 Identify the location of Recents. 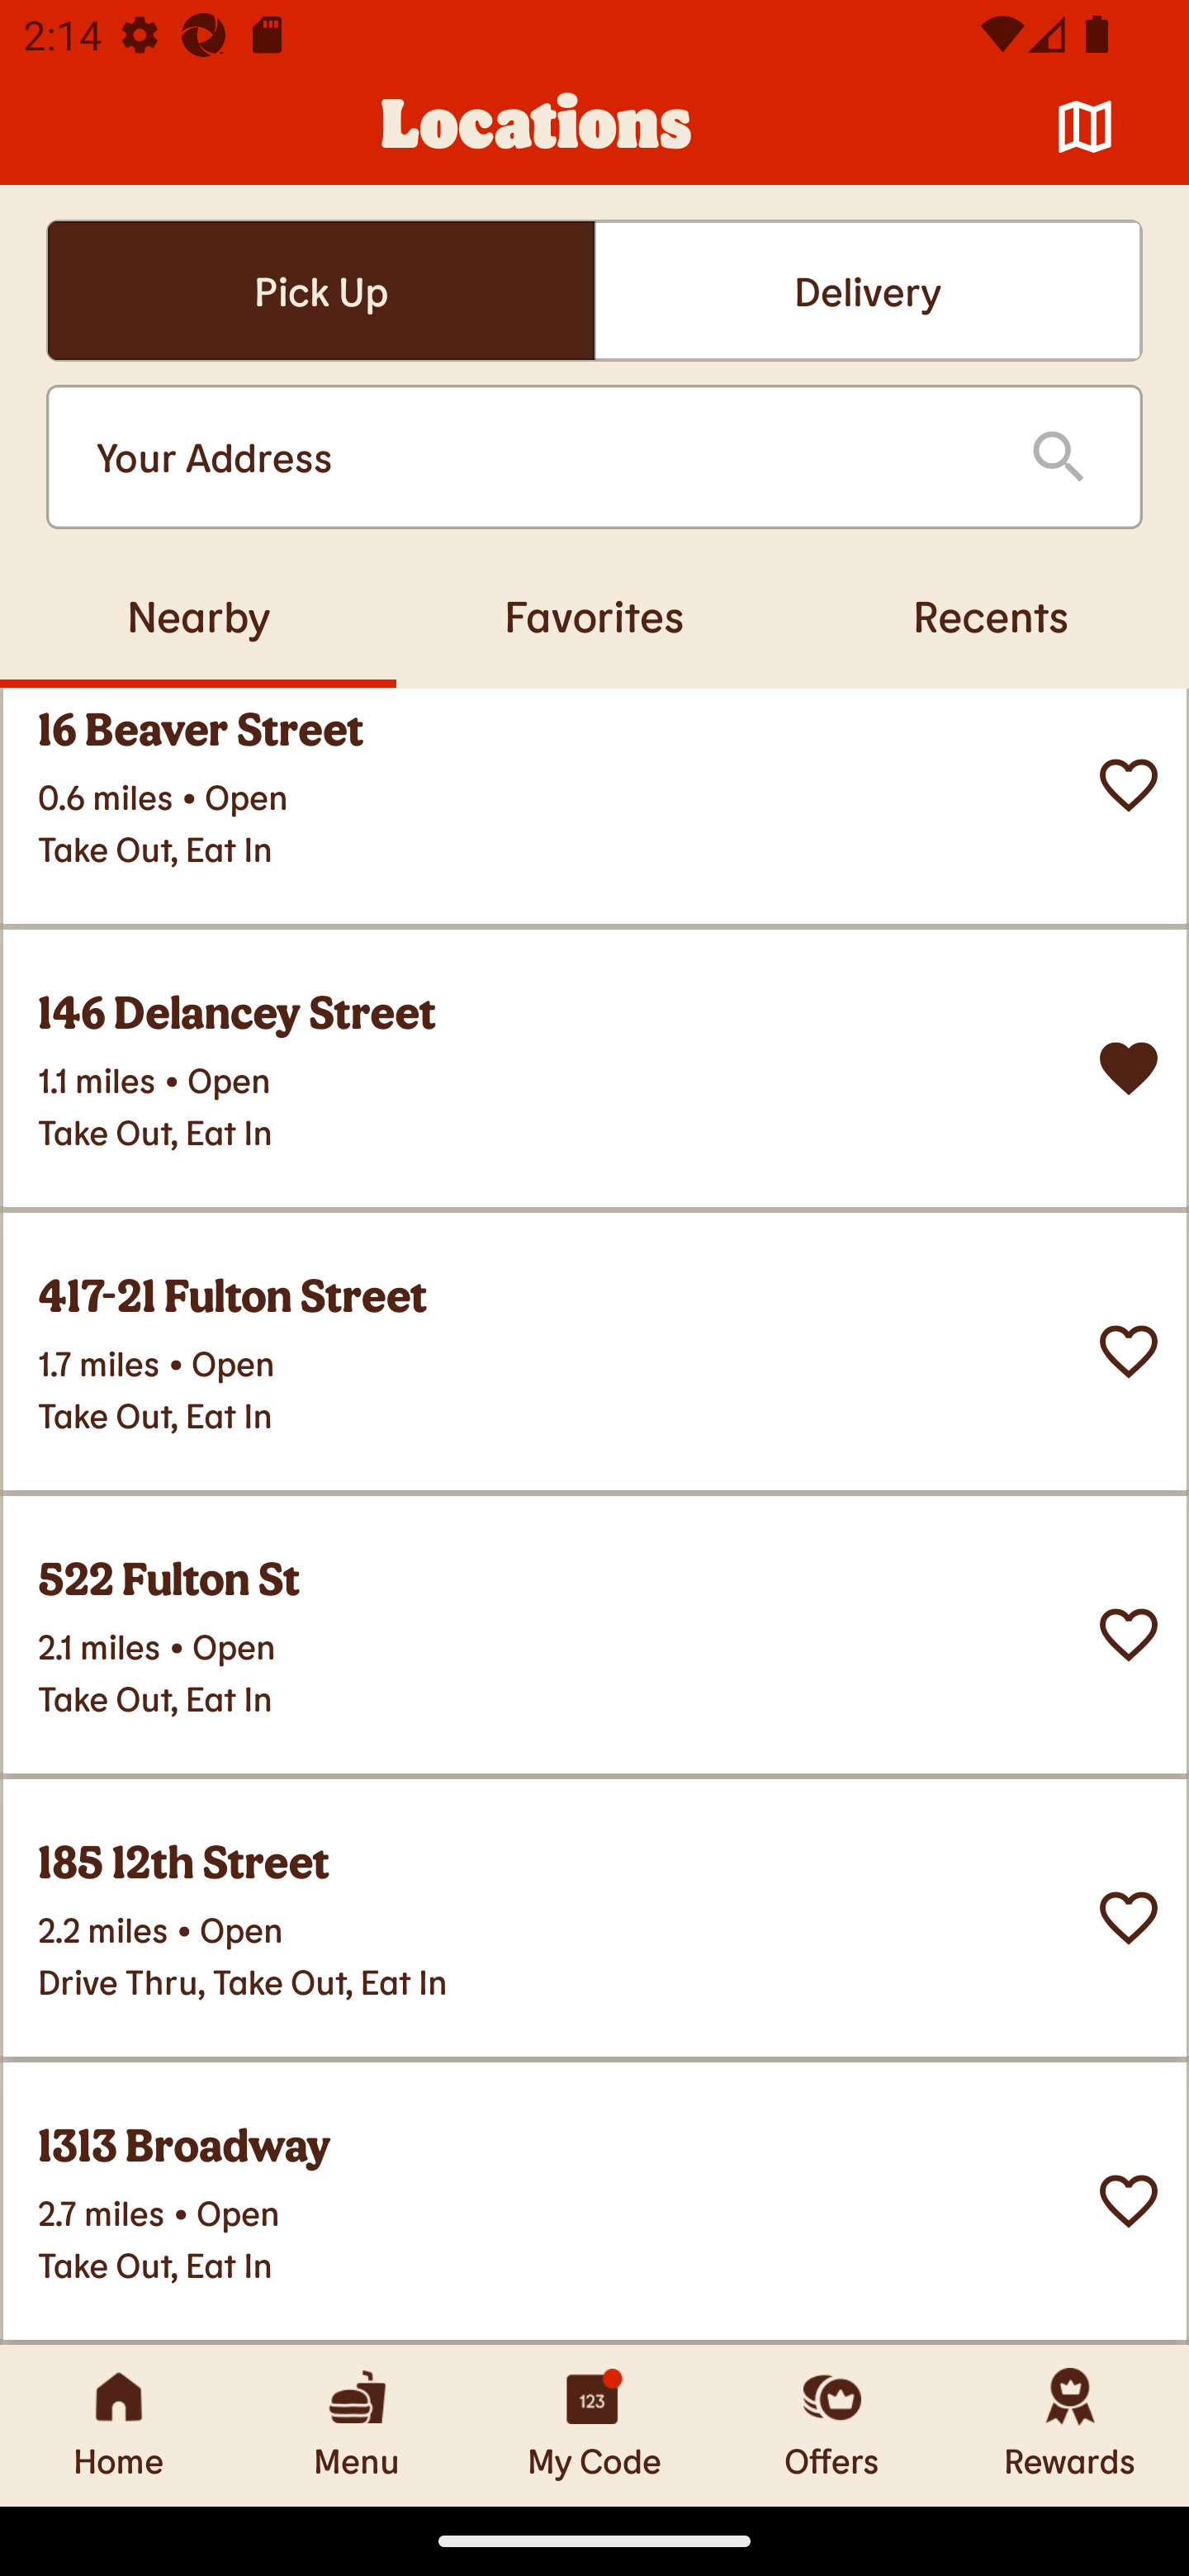
(991, 615).